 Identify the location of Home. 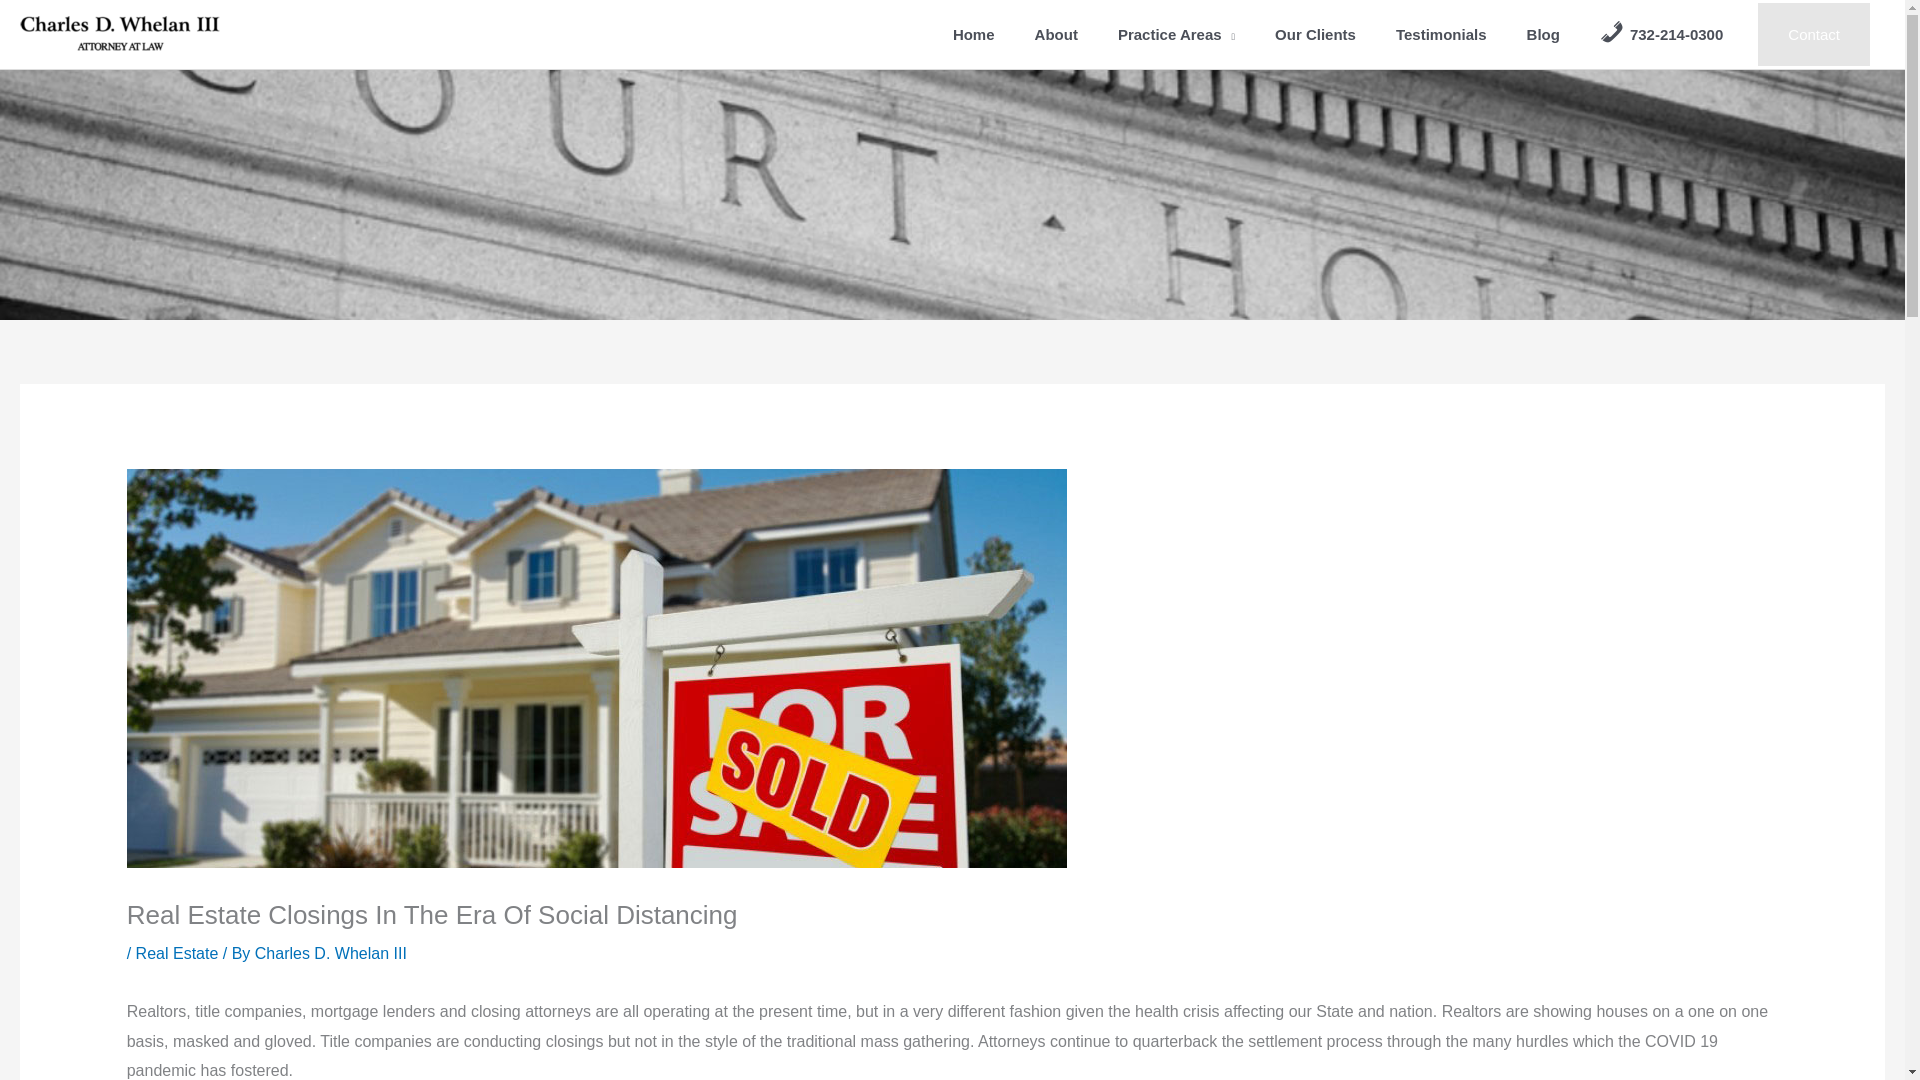
(974, 34).